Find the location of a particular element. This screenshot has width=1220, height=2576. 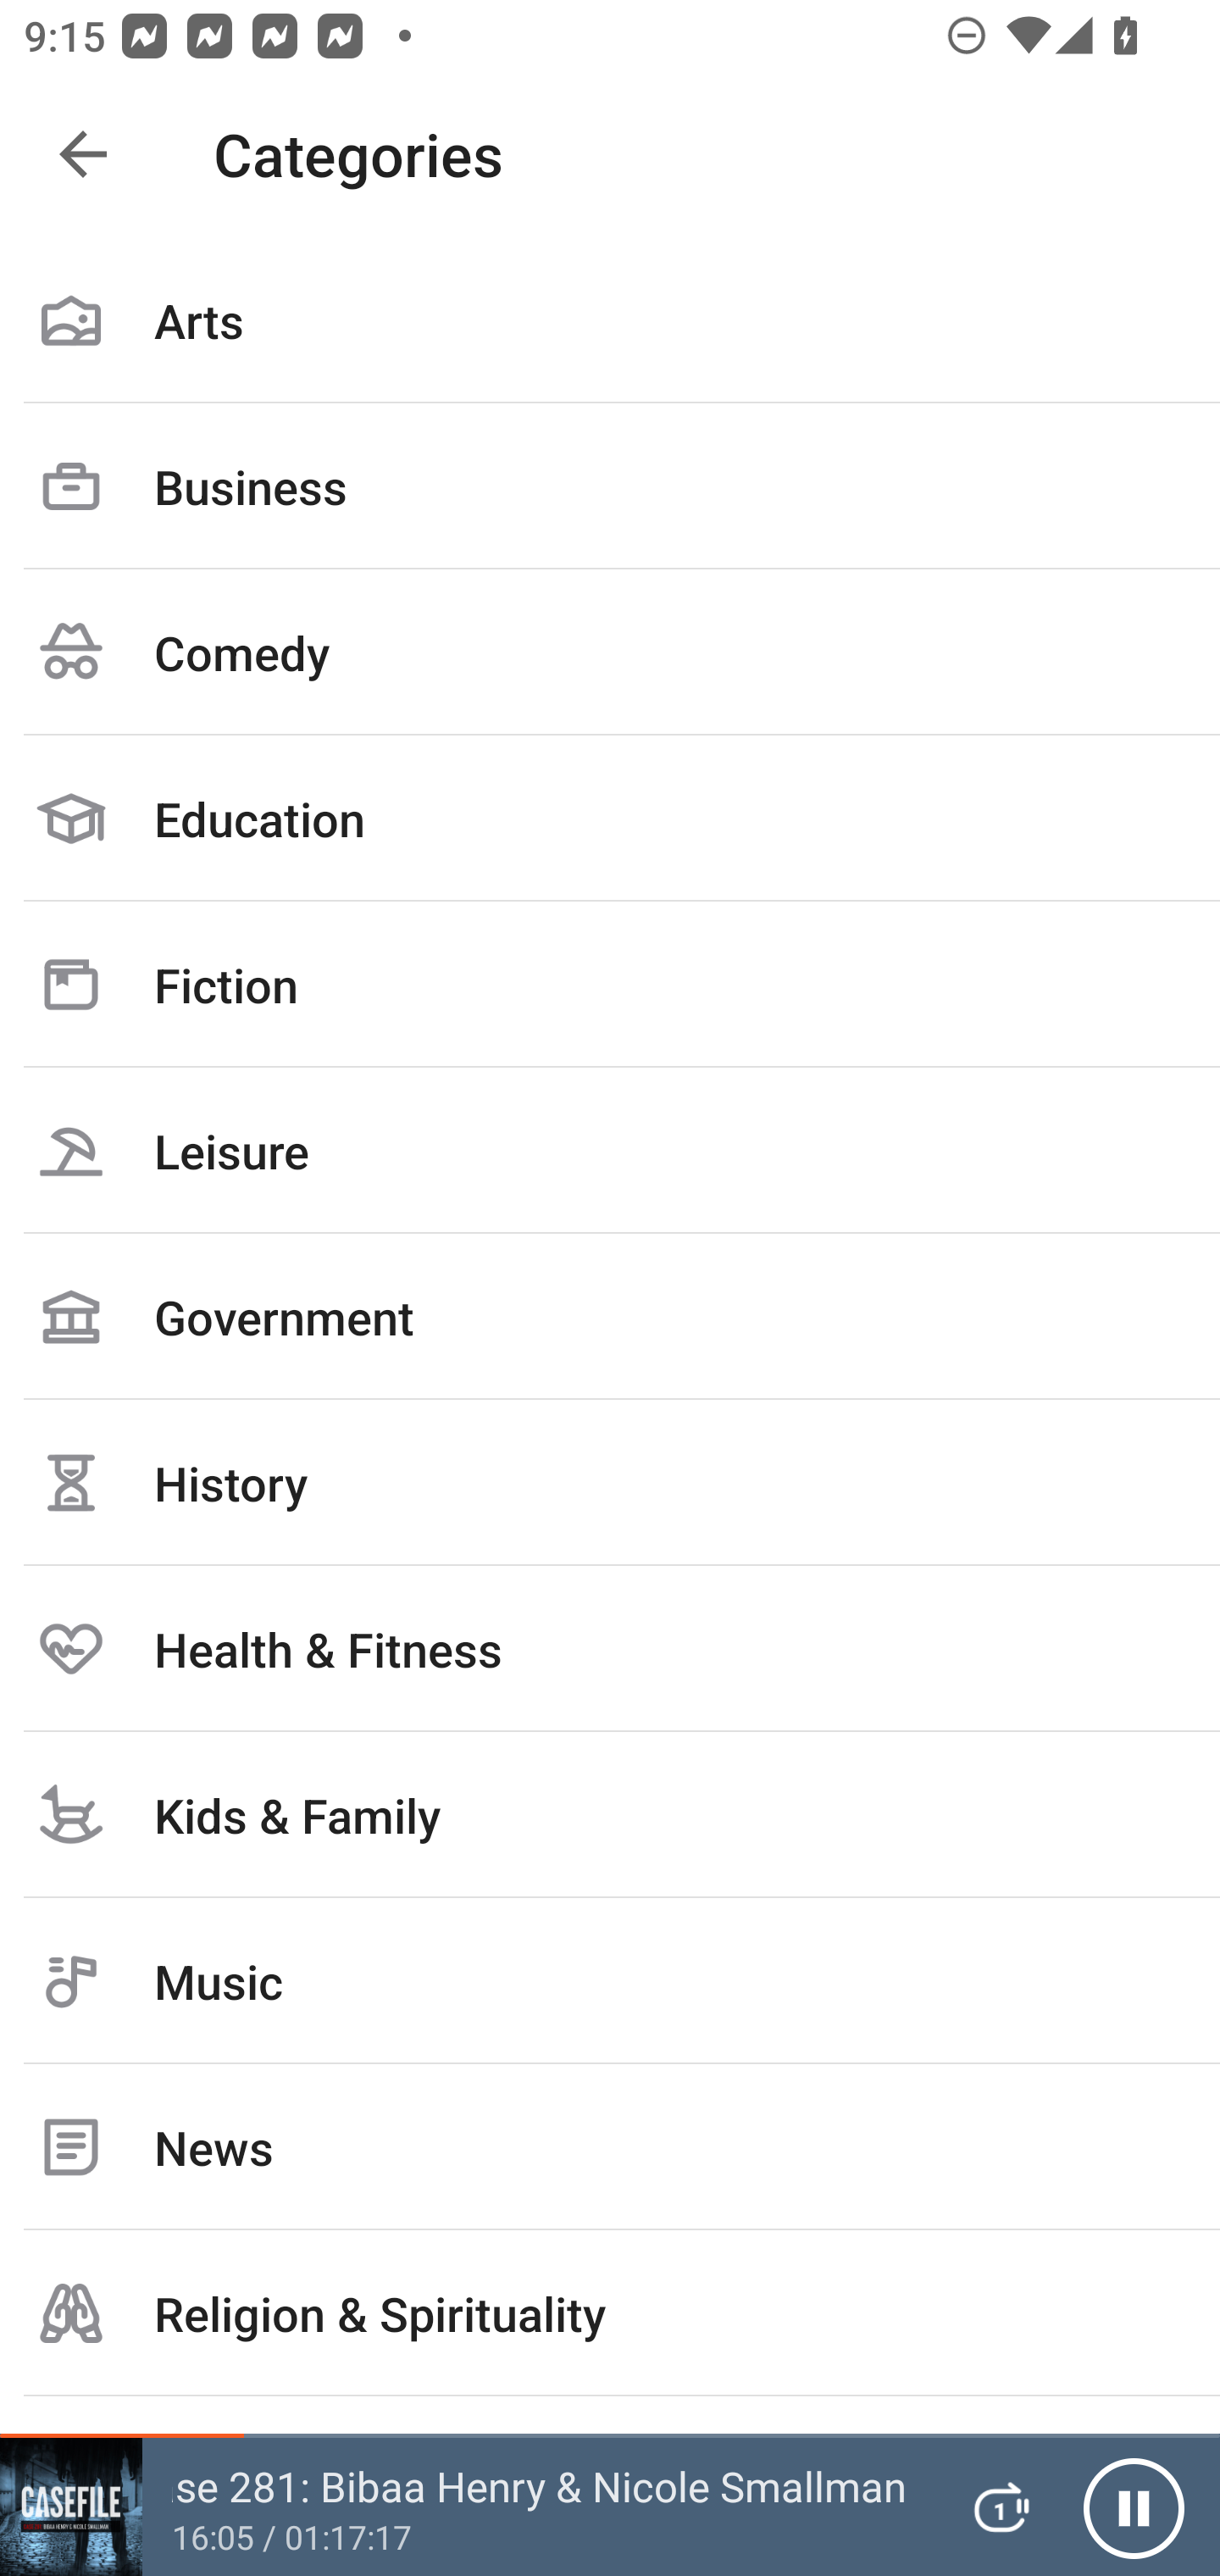

Music is located at coordinates (610, 1981).